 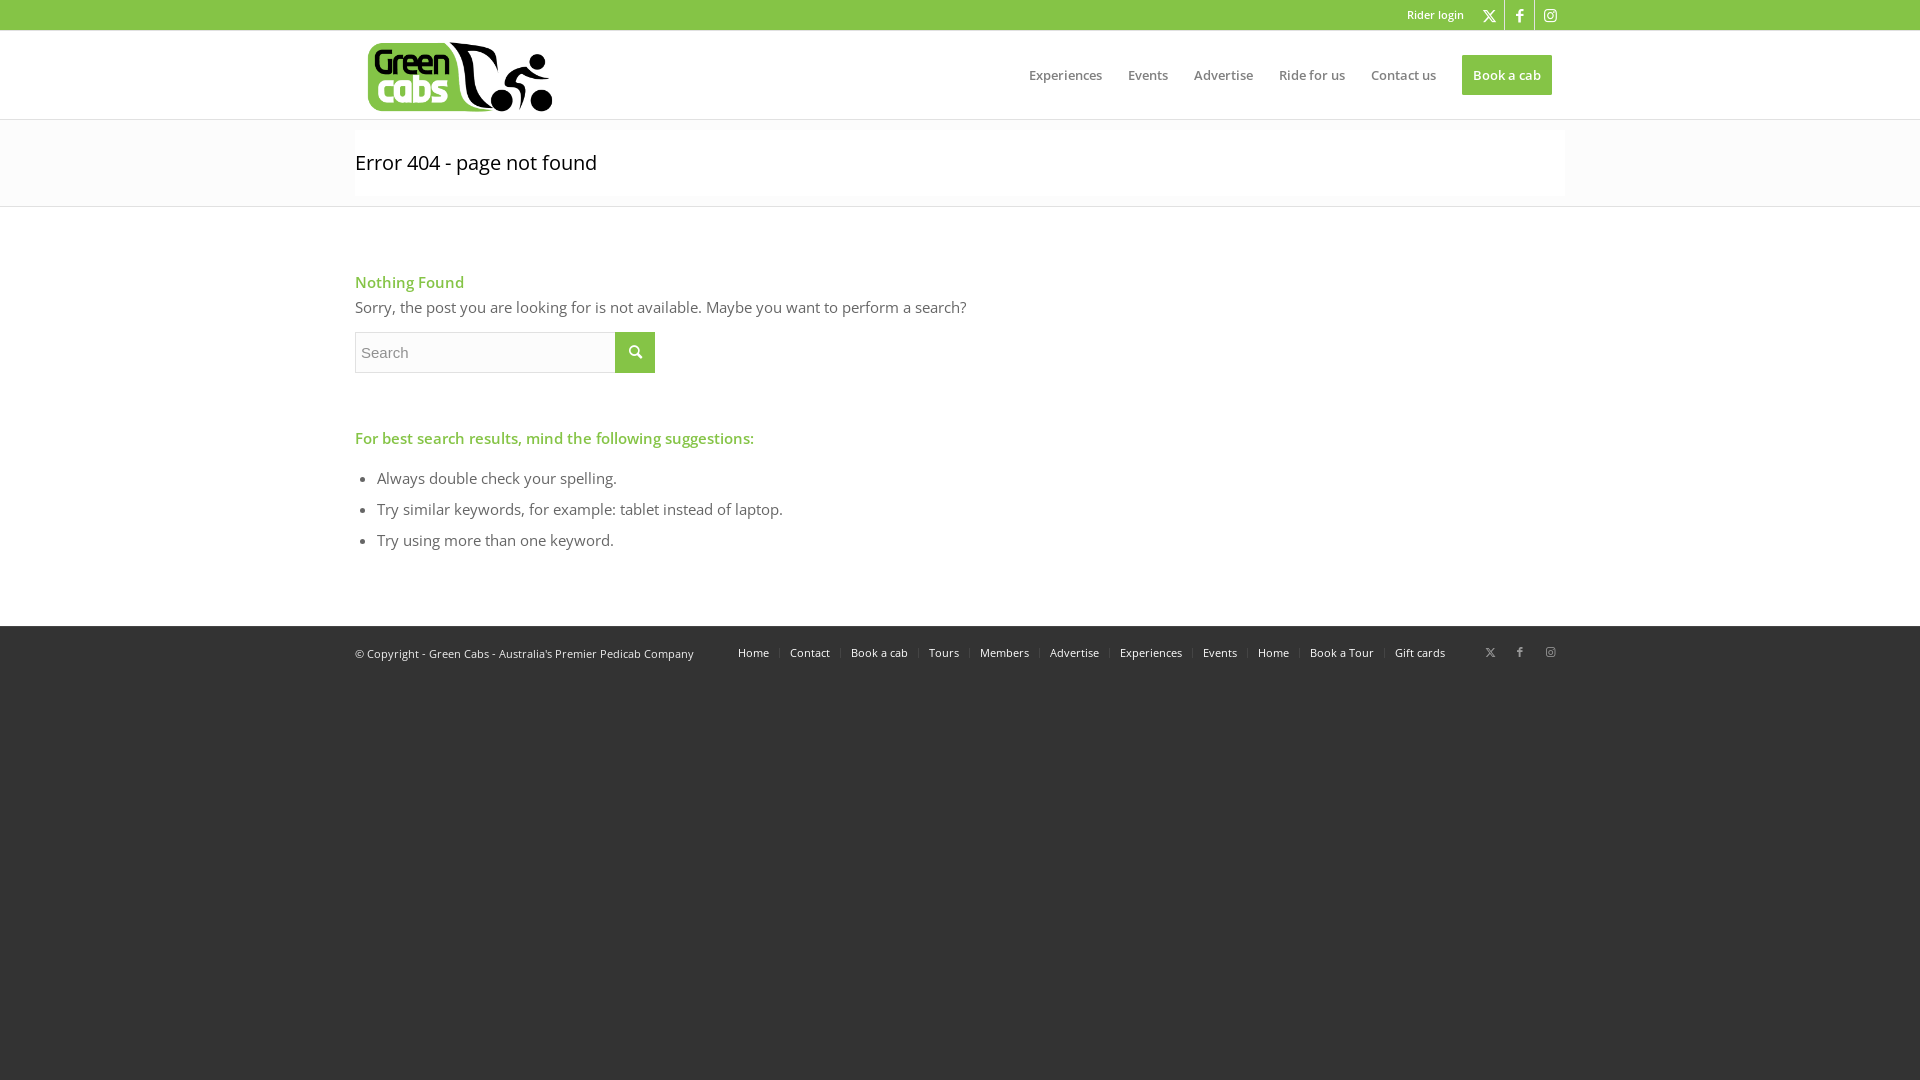 What do you see at coordinates (1220, 652) in the screenshot?
I see `Events` at bounding box center [1220, 652].